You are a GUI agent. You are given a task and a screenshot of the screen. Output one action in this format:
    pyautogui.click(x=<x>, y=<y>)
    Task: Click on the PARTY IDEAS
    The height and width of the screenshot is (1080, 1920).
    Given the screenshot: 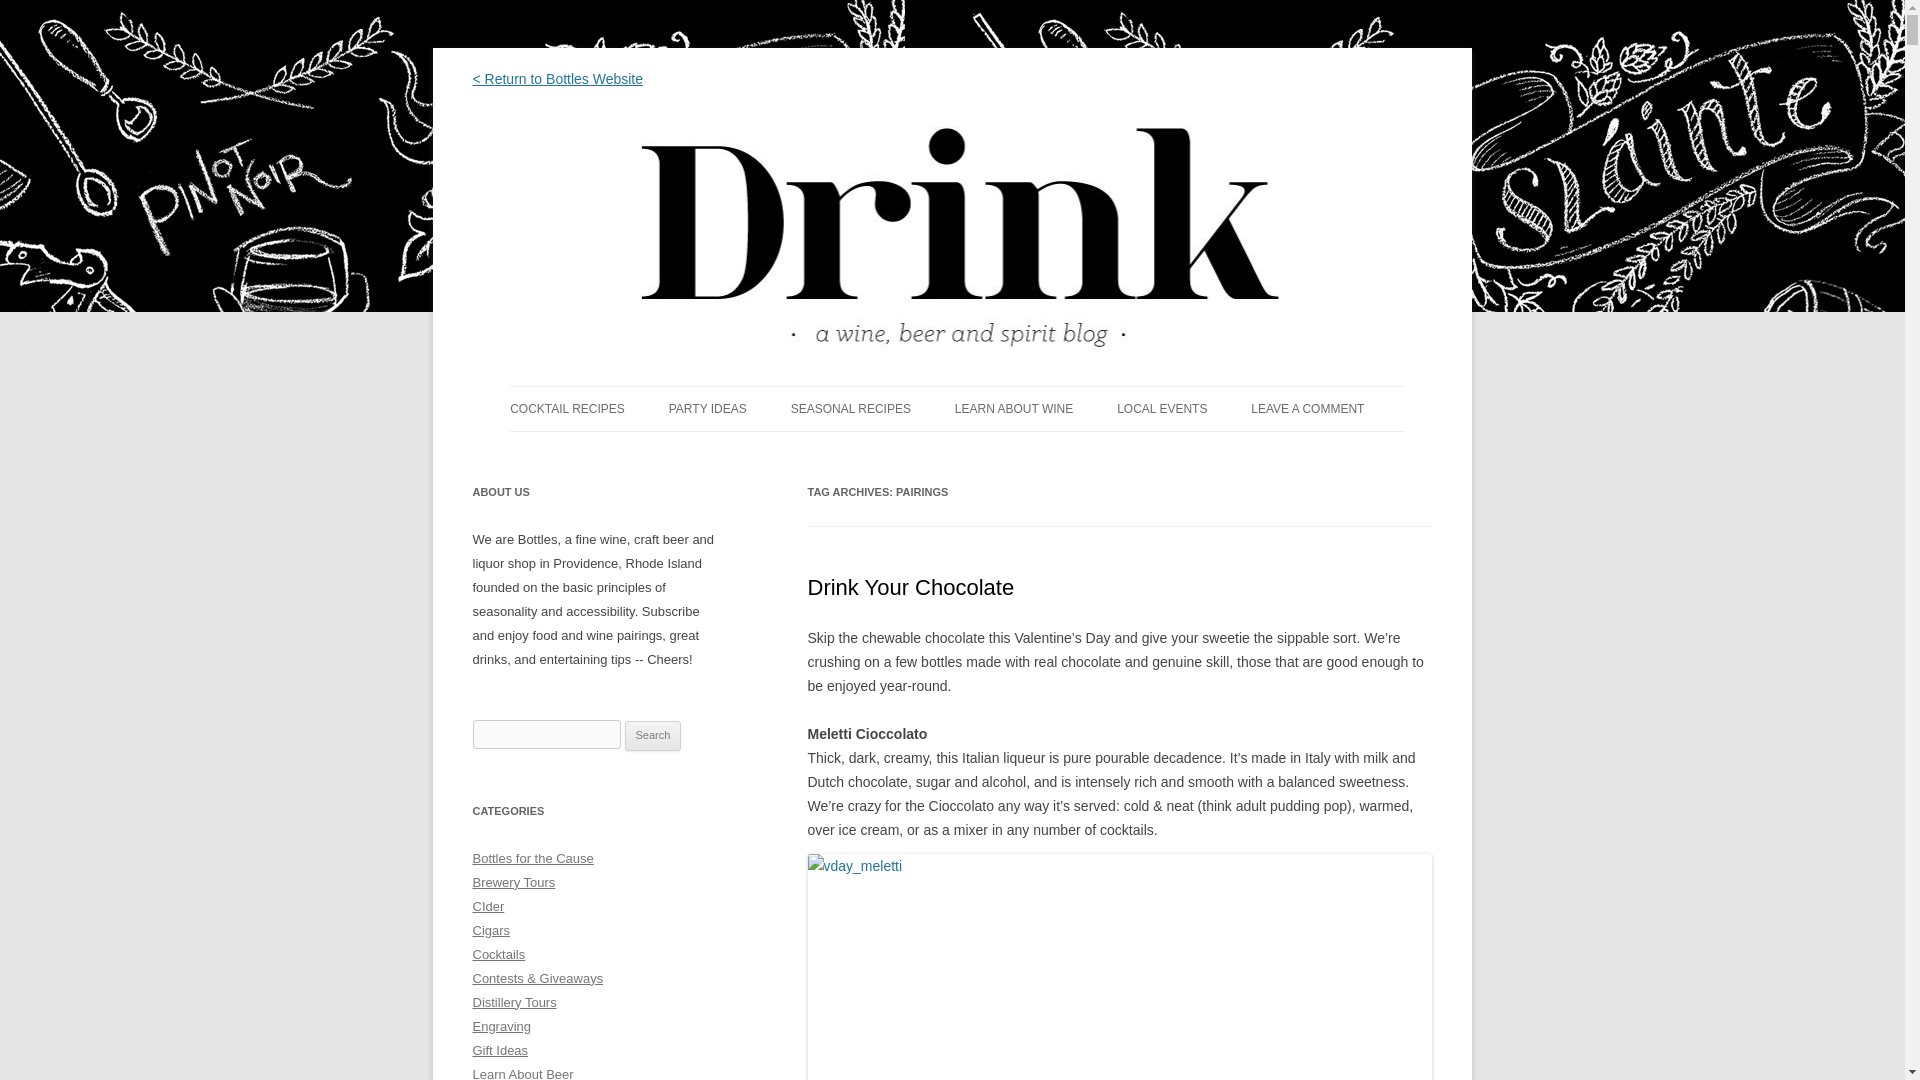 What is the action you would take?
    pyautogui.click(x=707, y=408)
    